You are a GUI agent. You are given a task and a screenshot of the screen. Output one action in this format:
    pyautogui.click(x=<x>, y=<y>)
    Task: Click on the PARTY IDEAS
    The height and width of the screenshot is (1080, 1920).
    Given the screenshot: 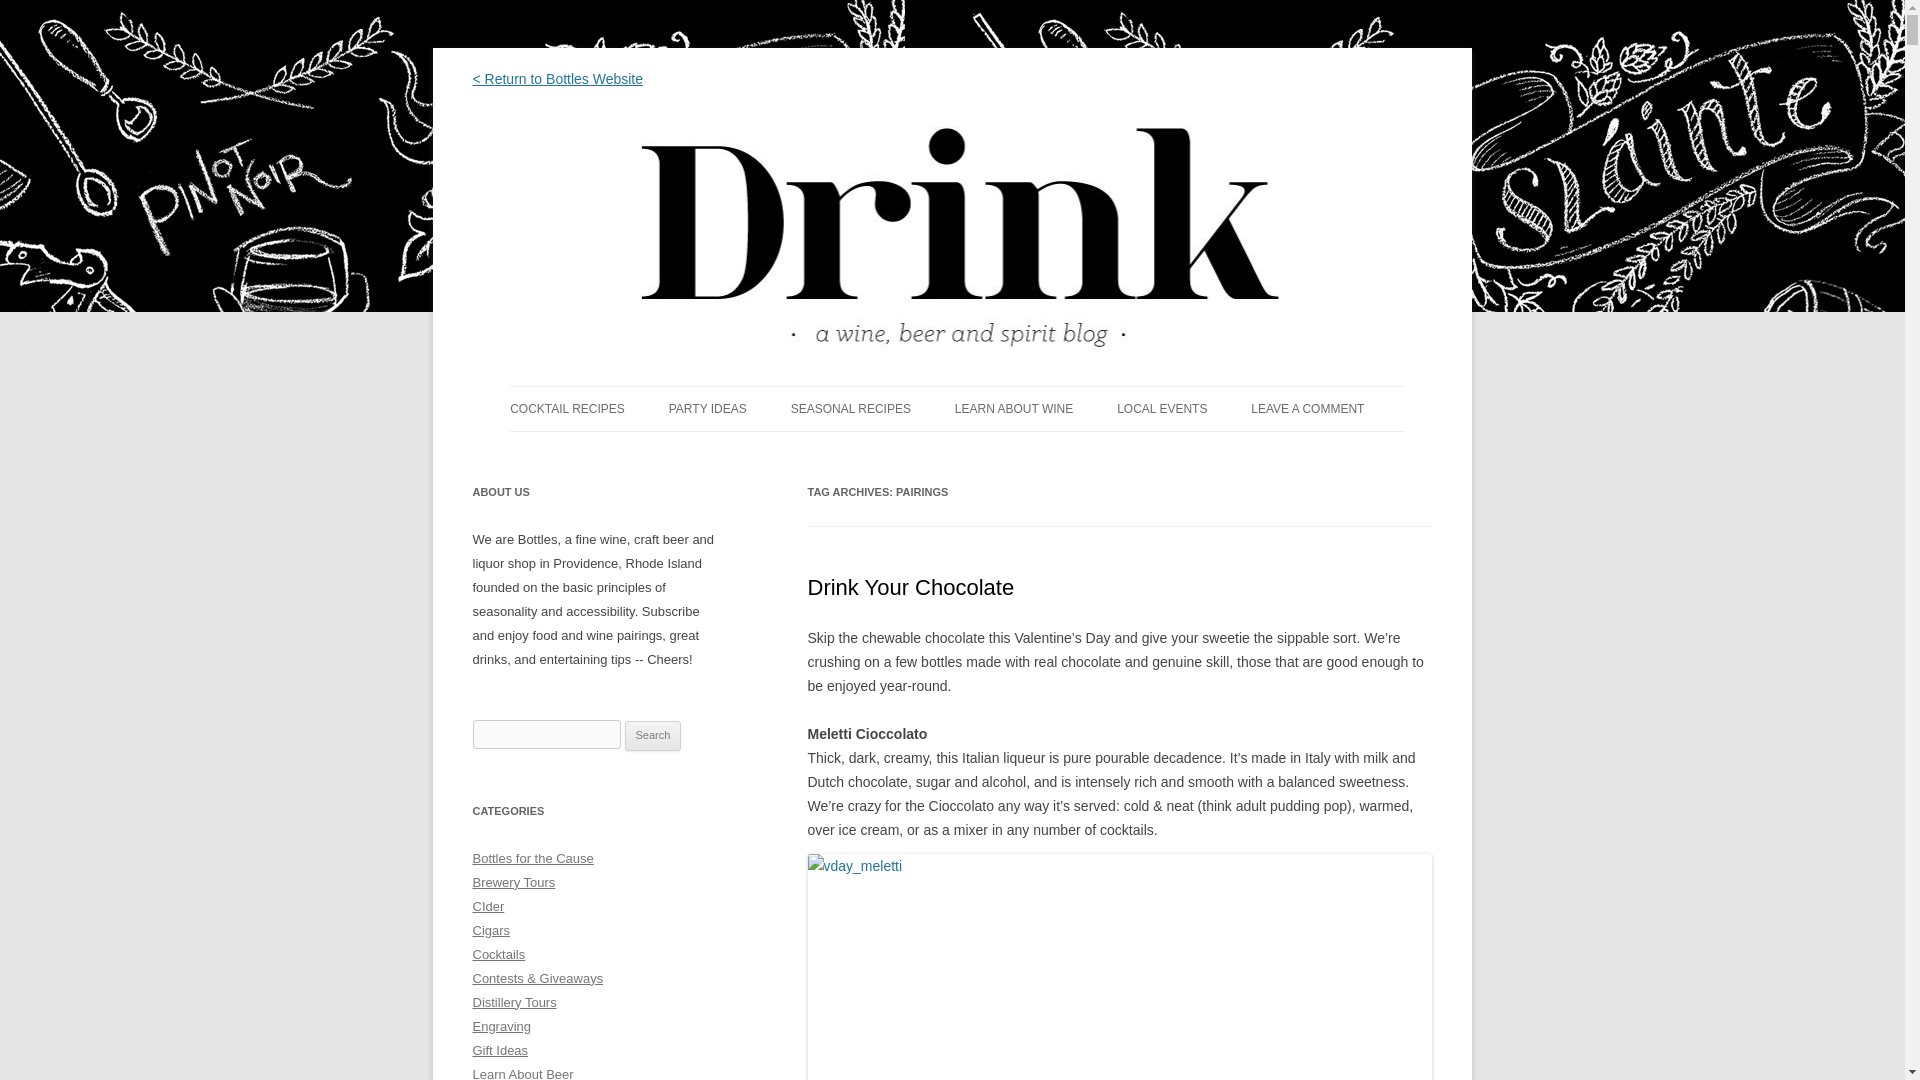 What is the action you would take?
    pyautogui.click(x=707, y=408)
    